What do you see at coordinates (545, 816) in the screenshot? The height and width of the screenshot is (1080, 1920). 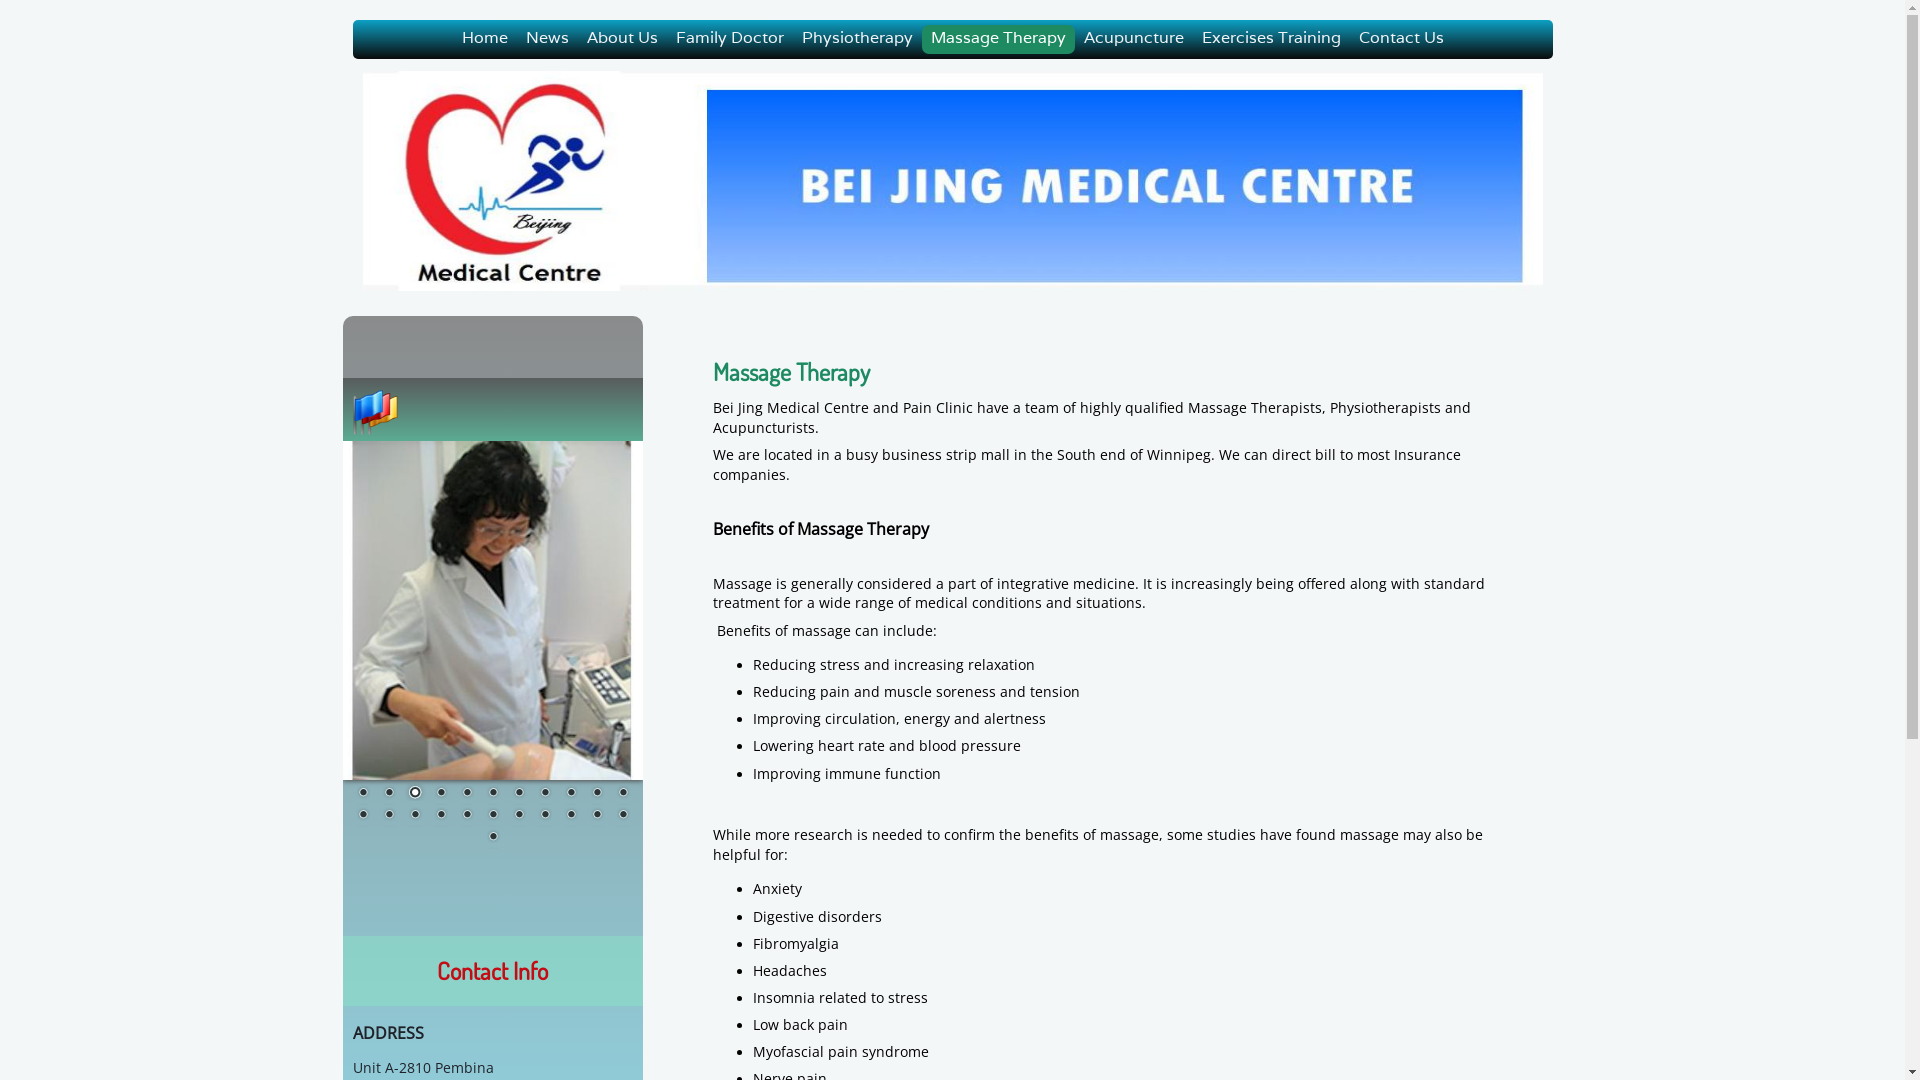 I see `19` at bounding box center [545, 816].